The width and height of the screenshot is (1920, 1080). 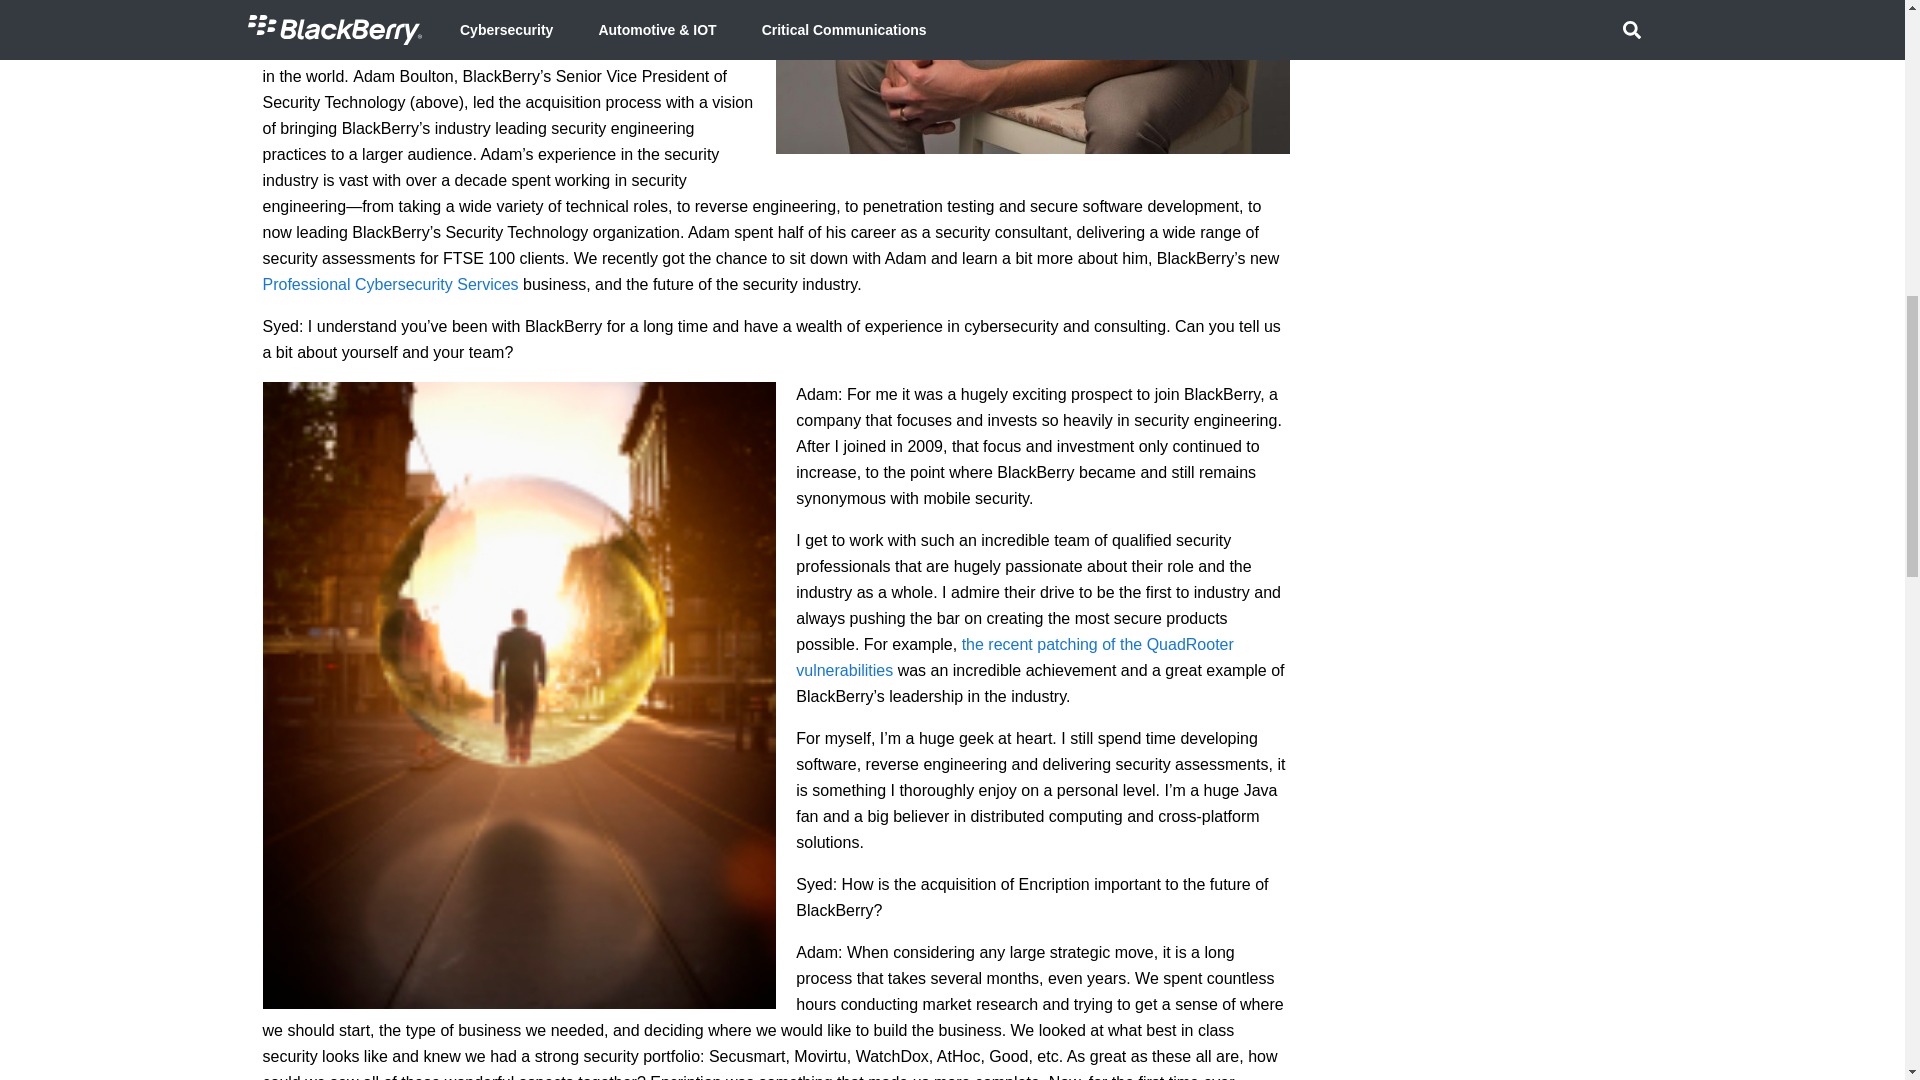 What do you see at coordinates (1015, 658) in the screenshot?
I see `the recent patching of the QuadRooter vulnerabilities` at bounding box center [1015, 658].